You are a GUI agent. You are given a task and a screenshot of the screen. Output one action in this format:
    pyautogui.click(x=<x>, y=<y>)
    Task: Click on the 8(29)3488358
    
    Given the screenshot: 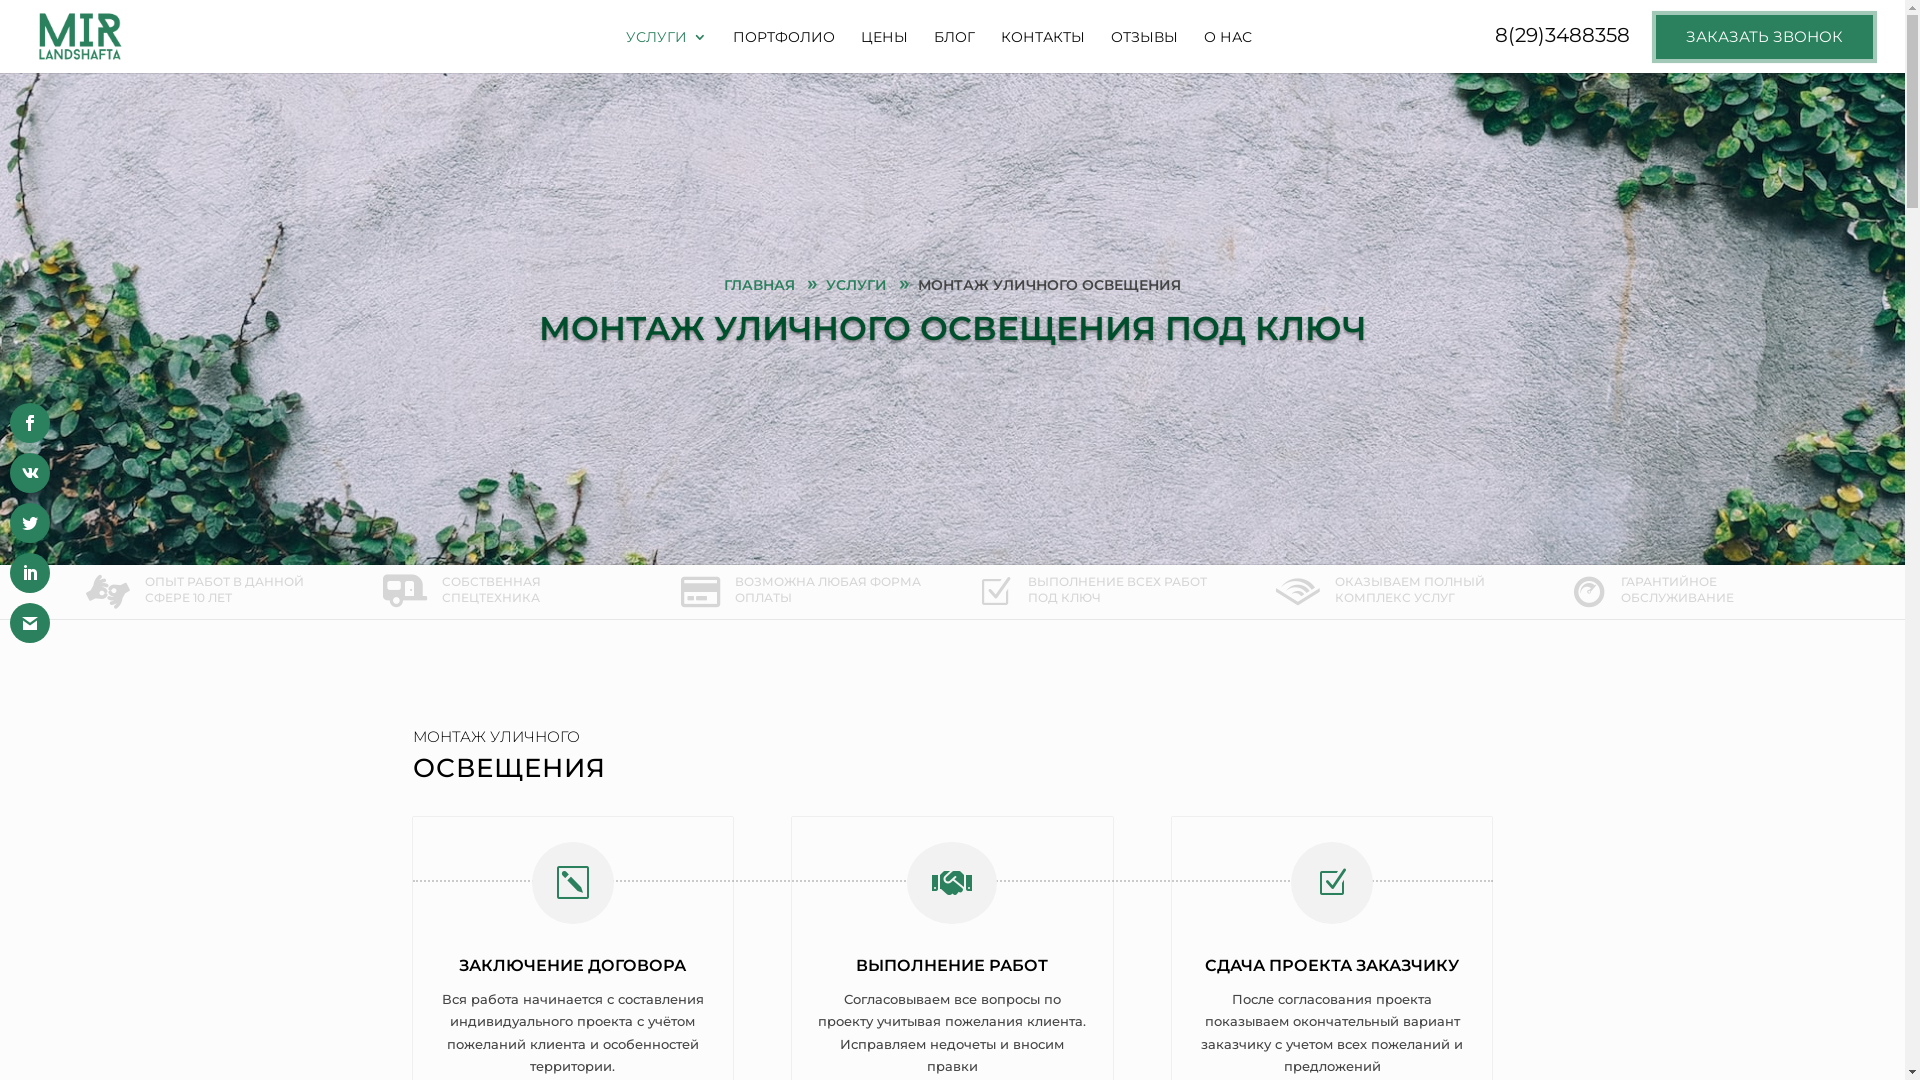 What is the action you would take?
    pyautogui.click(x=1562, y=44)
    